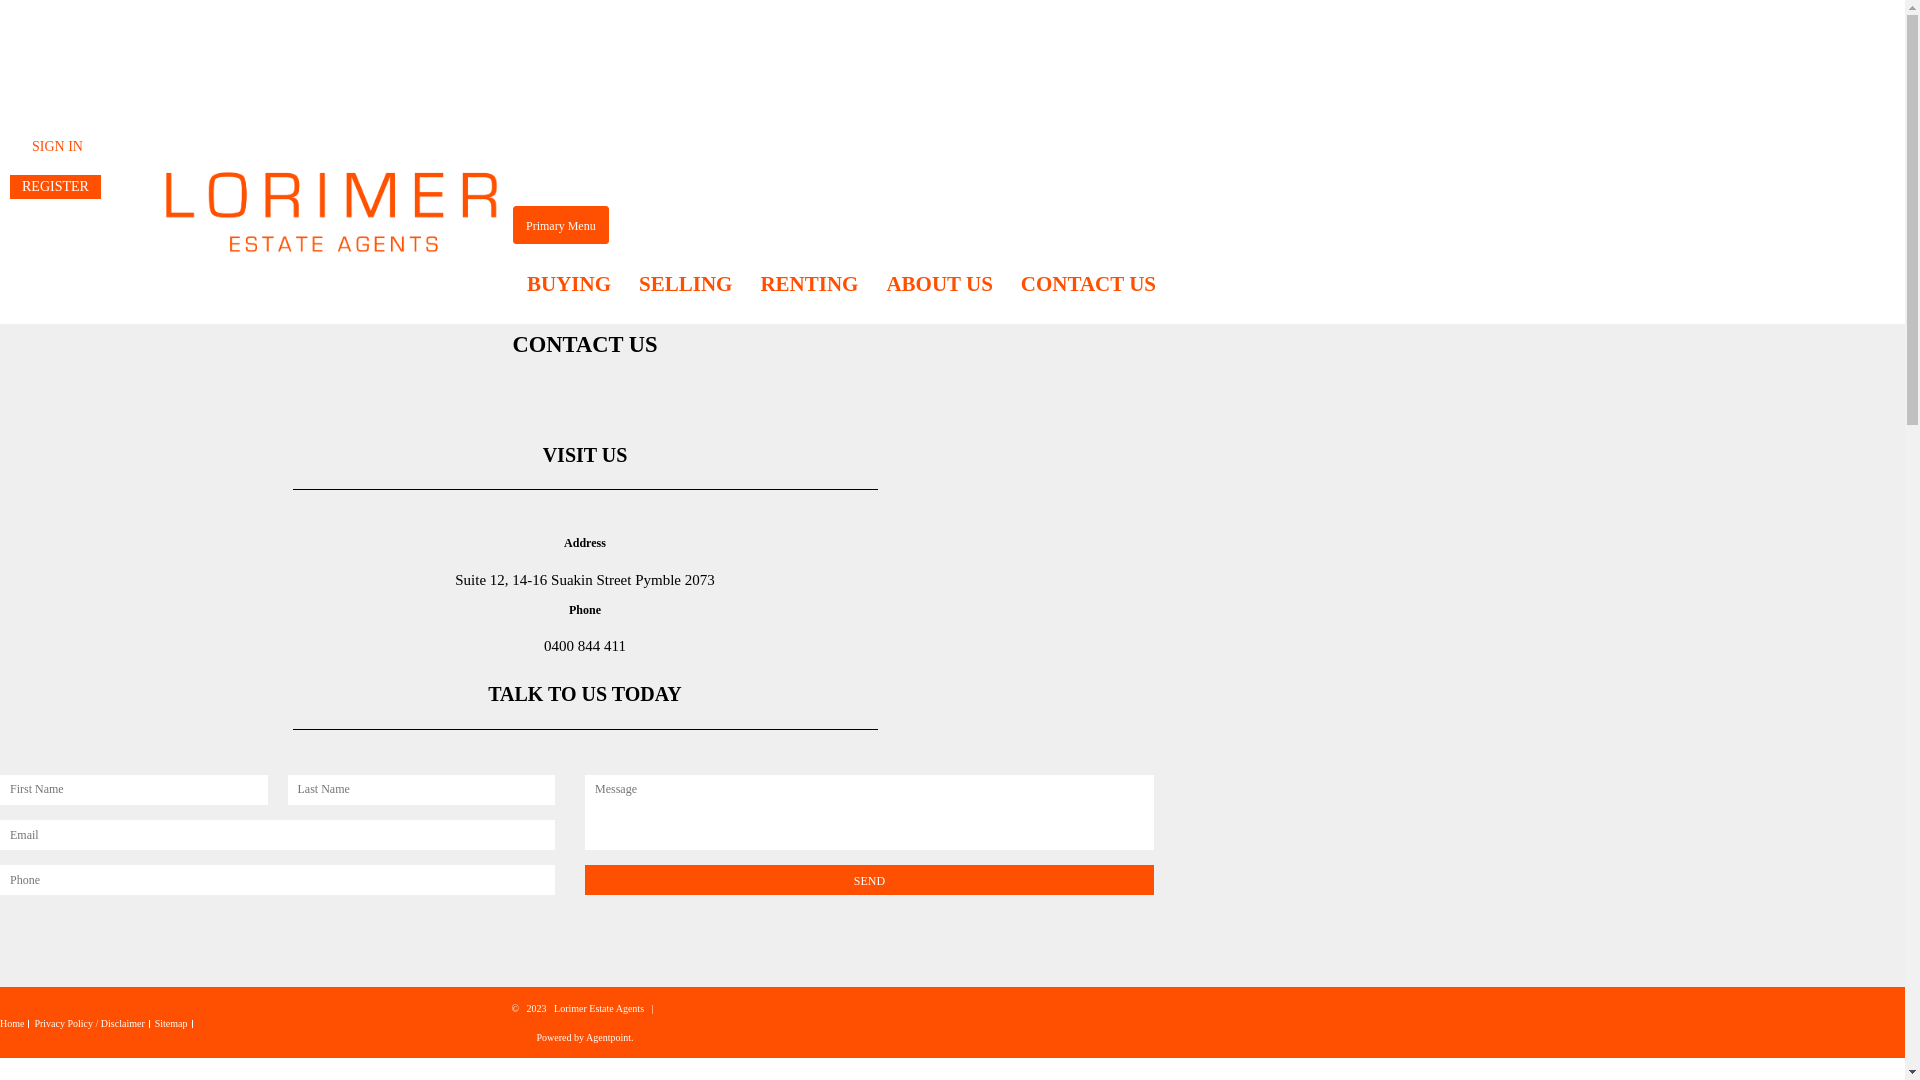  Describe the element at coordinates (585, 646) in the screenshot. I see `0400 844 411` at that location.